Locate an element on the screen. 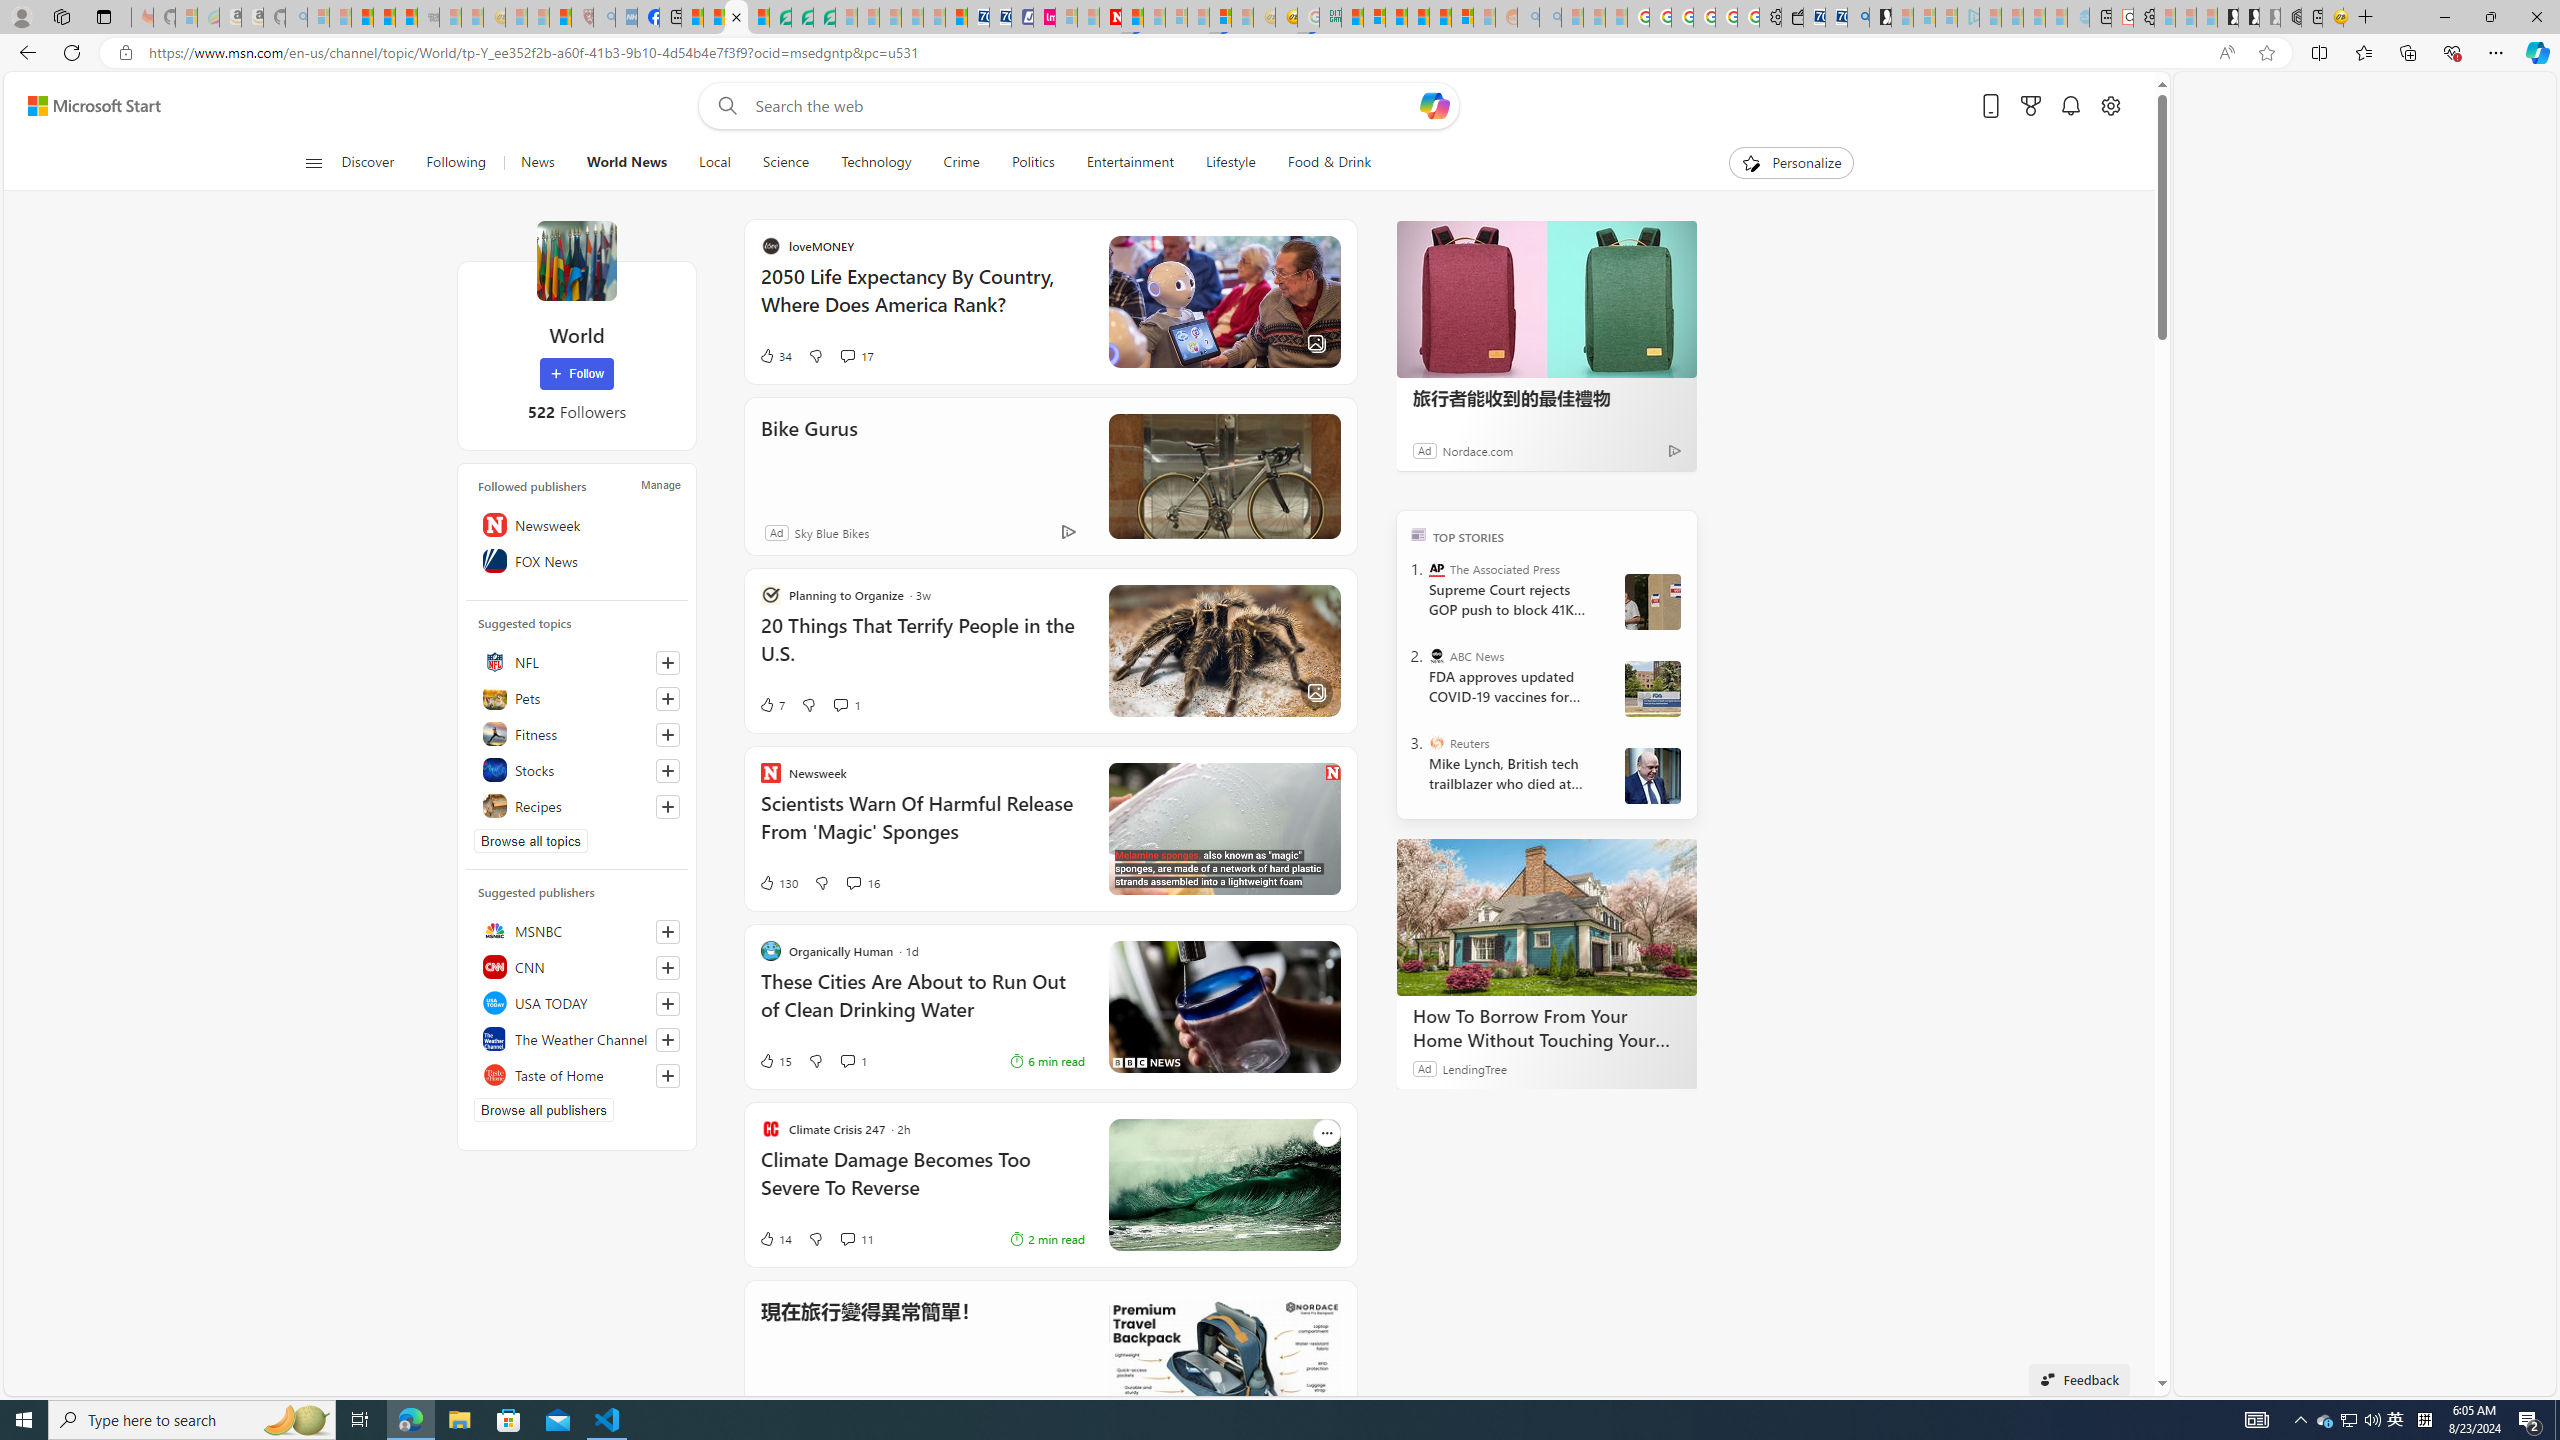 The width and height of the screenshot is (2560, 1440). Kinda Frugal - MSN is located at coordinates (1440, 17).